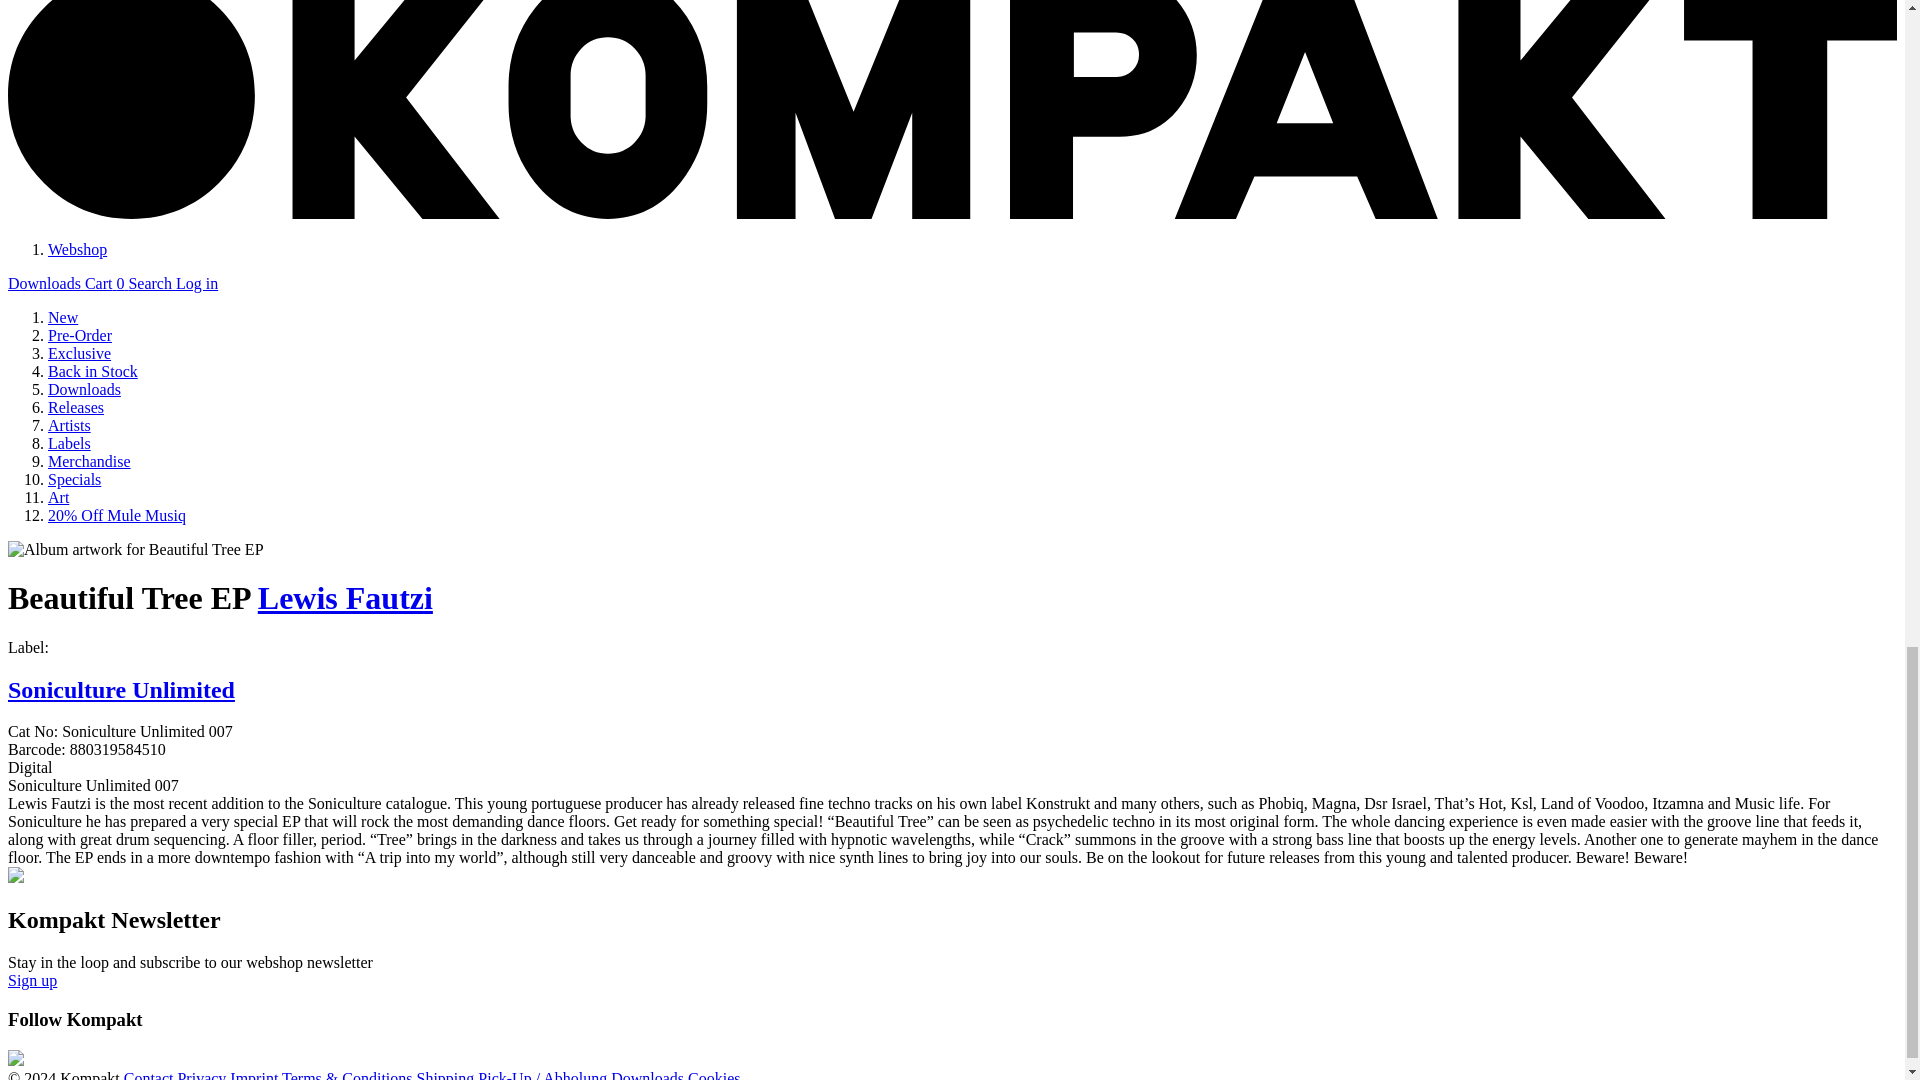 The width and height of the screenshot is (1920, 1080). Describe the element at coordinates (152, 283) in the screenshot. I see `Search` at that location.